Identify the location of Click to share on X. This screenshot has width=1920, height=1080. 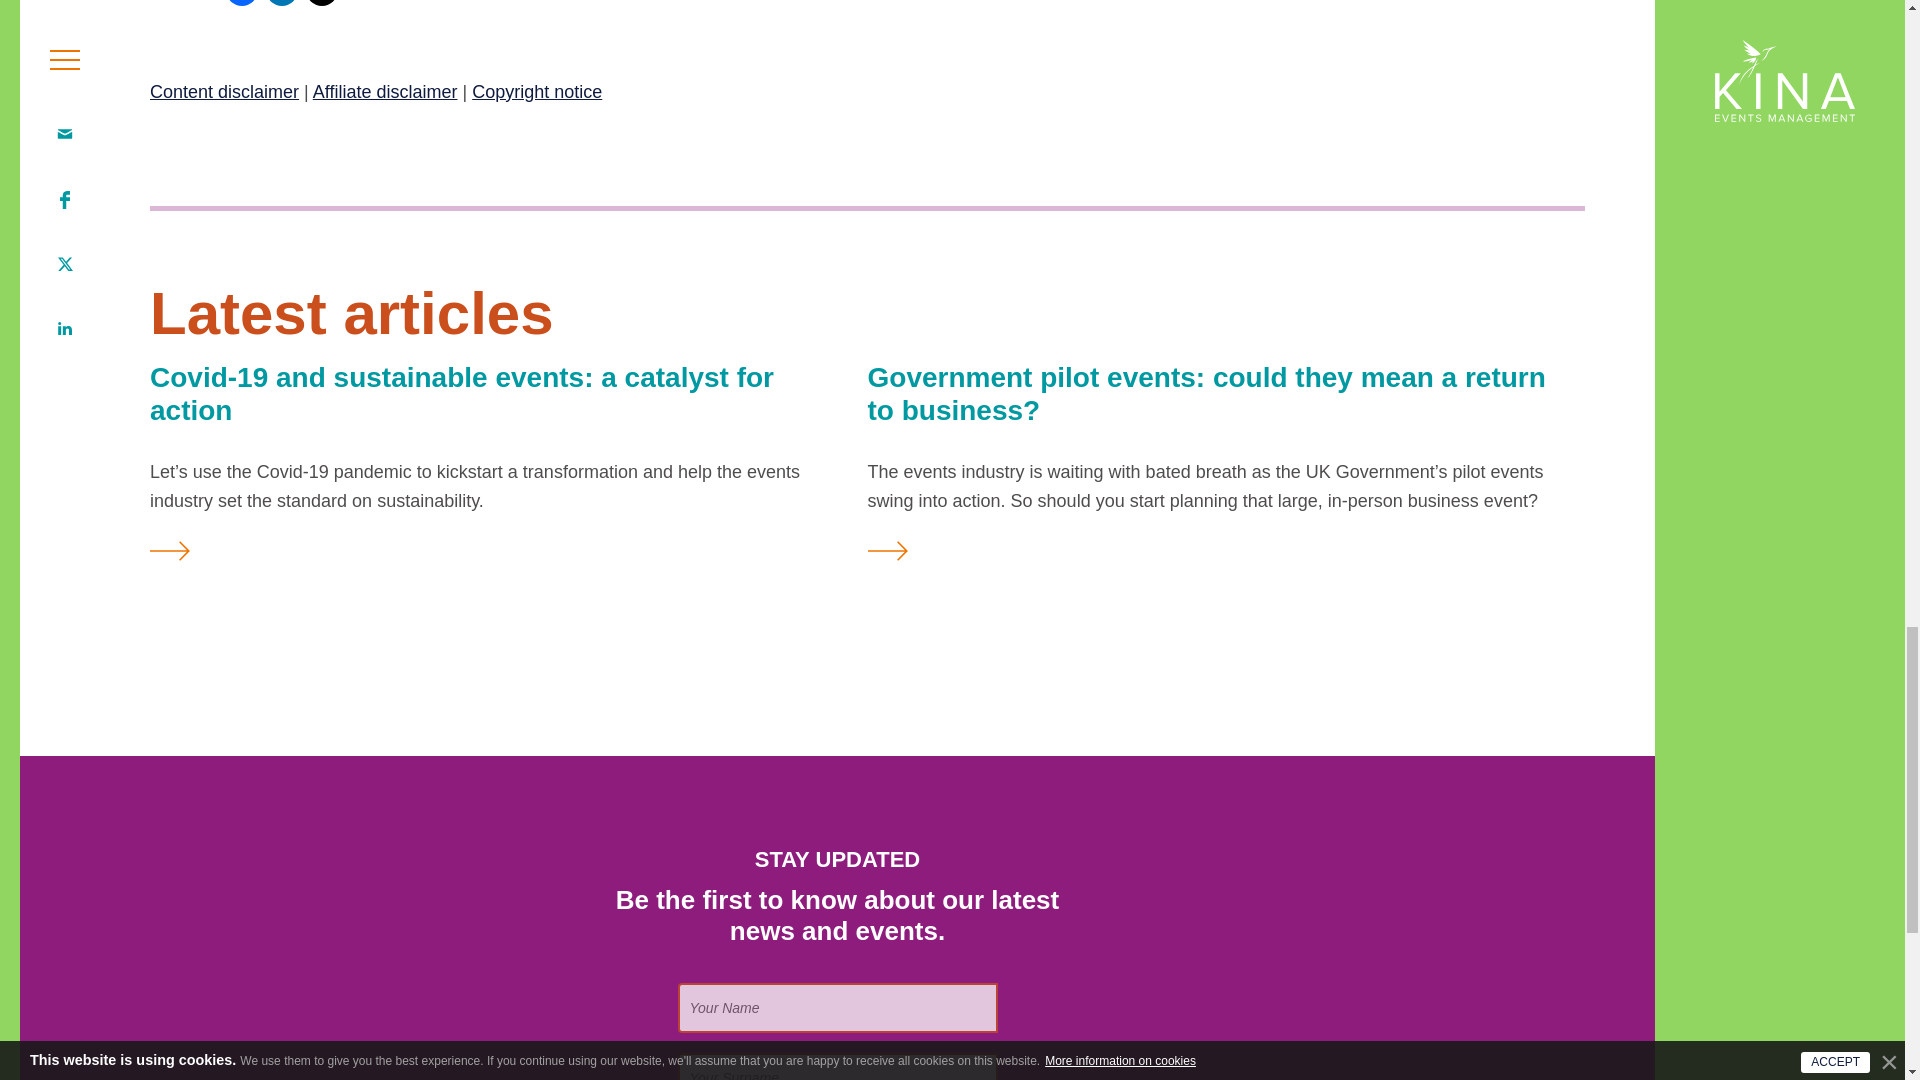
(321, 3).